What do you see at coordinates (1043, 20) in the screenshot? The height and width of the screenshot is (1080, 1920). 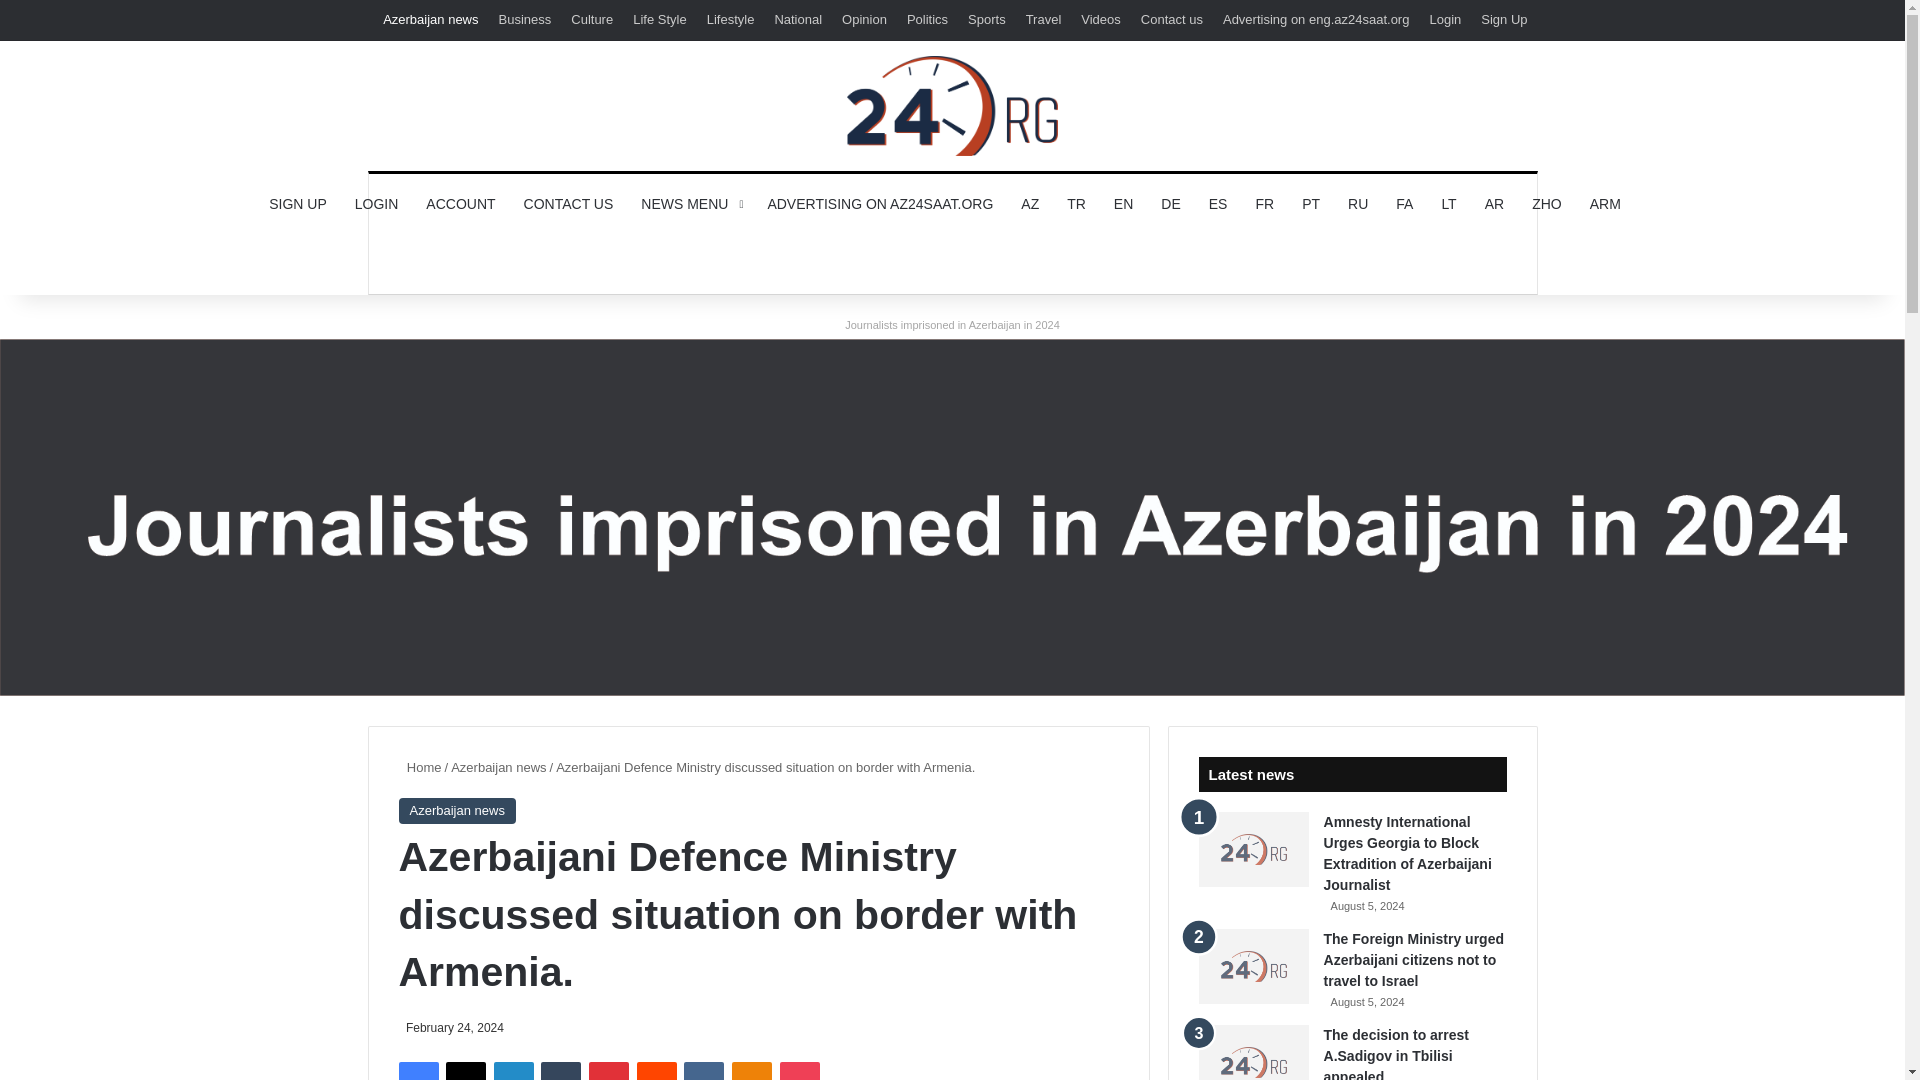 I see `Travel` at bounding box center [1043, 20].